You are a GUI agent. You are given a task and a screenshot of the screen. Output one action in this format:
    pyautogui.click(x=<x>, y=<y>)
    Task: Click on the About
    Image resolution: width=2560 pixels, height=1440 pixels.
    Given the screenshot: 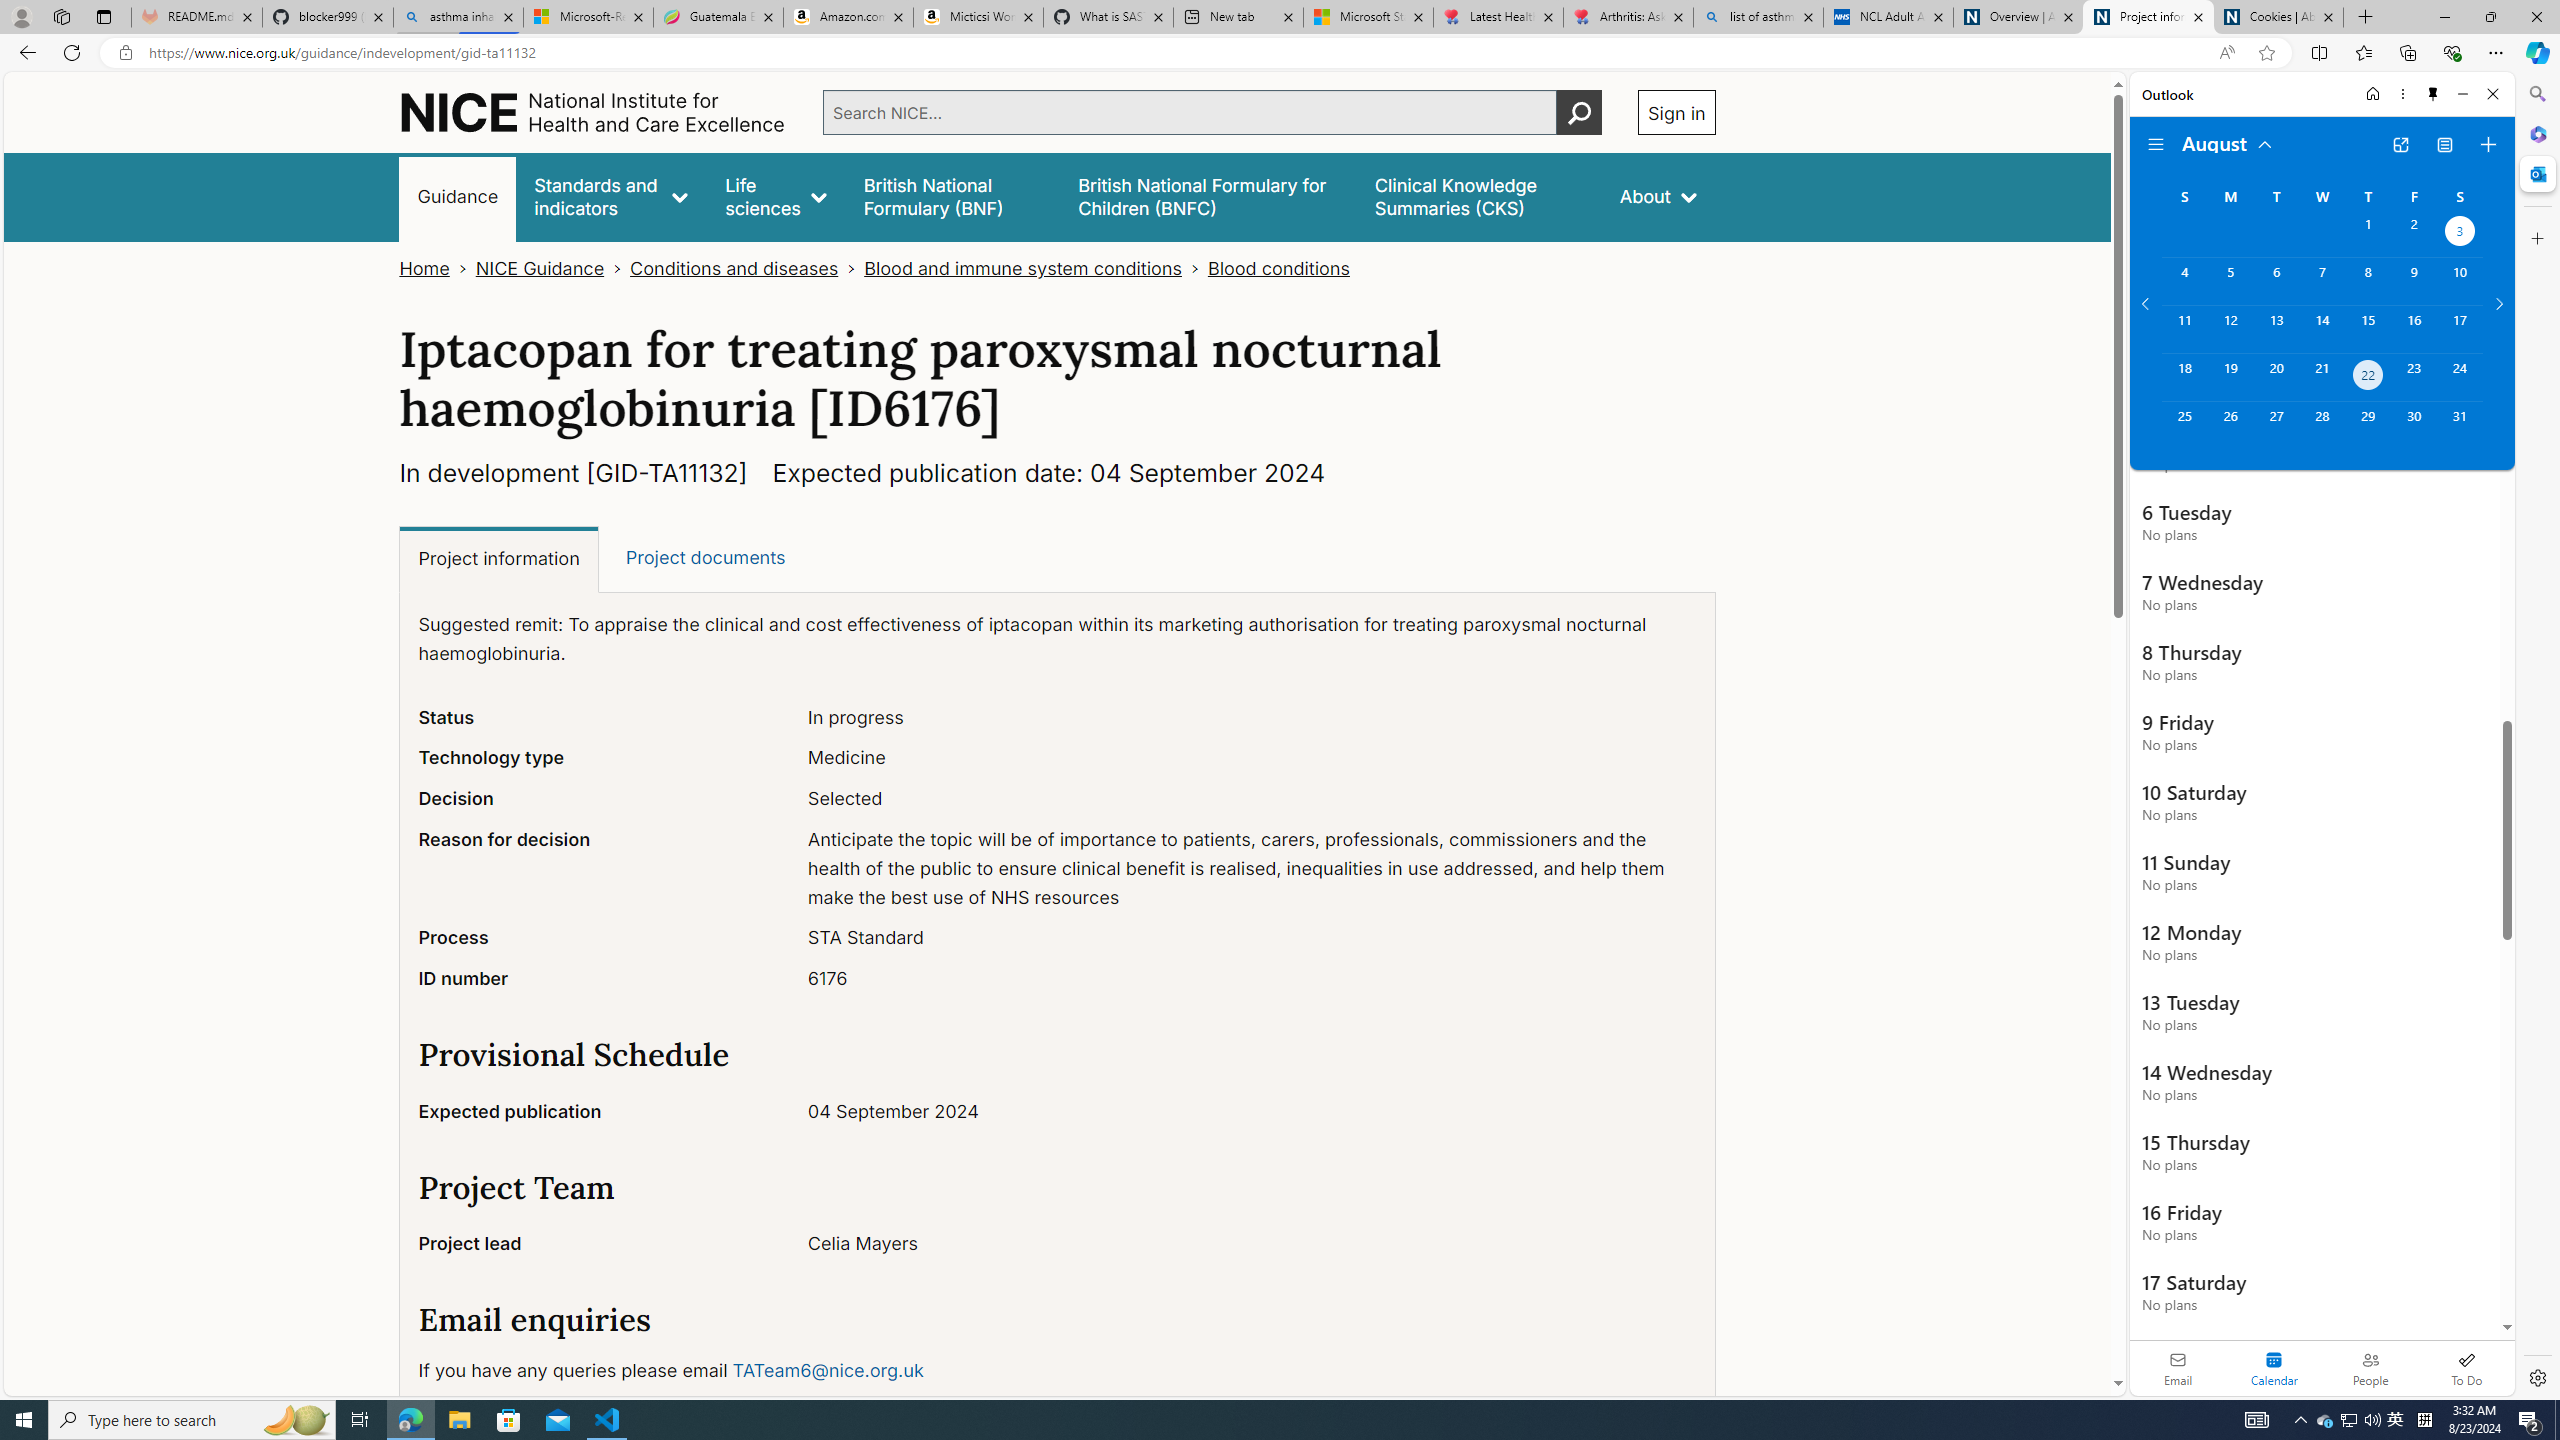 What is the action you would take?
    pyautogui.click(x=1658, y=196)
    